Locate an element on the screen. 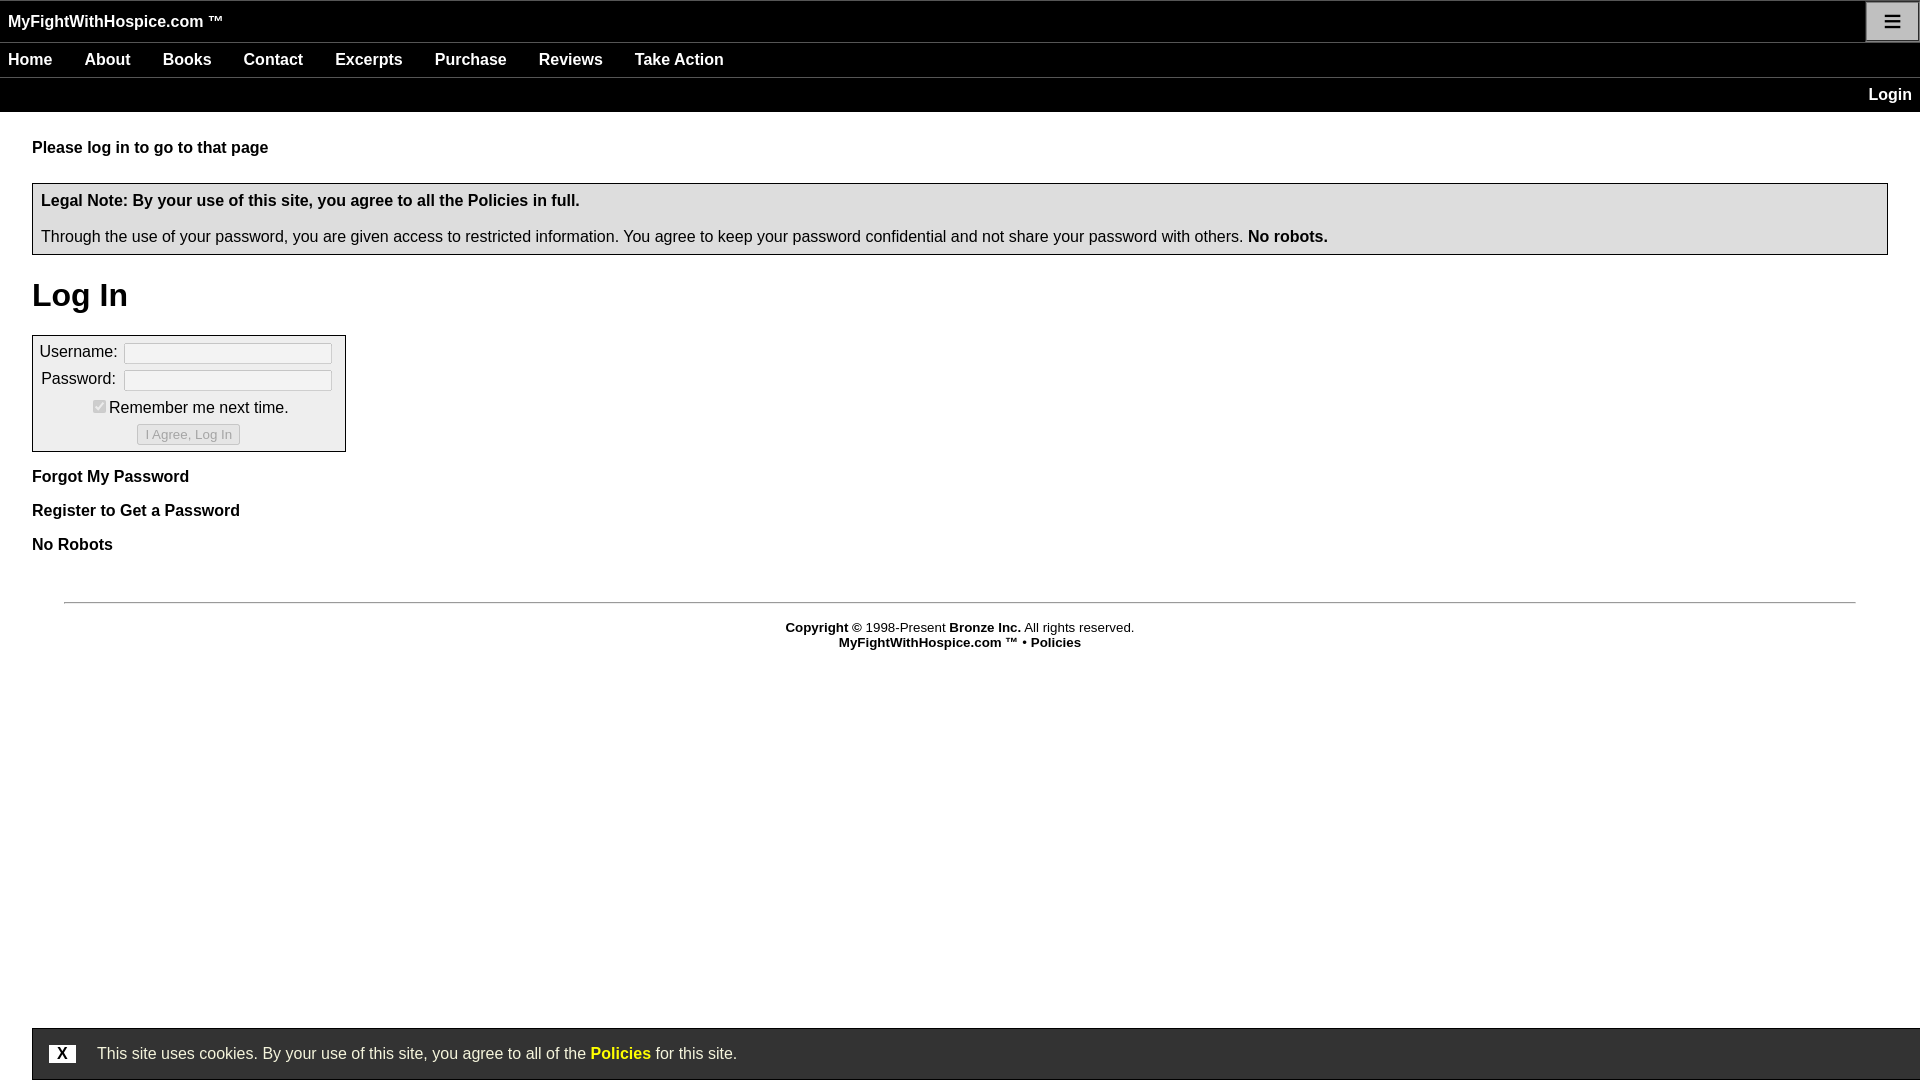 Image resolution: width=1920 pixels, height=1080 pixels. Take Action is located at coordinates (679, 60).